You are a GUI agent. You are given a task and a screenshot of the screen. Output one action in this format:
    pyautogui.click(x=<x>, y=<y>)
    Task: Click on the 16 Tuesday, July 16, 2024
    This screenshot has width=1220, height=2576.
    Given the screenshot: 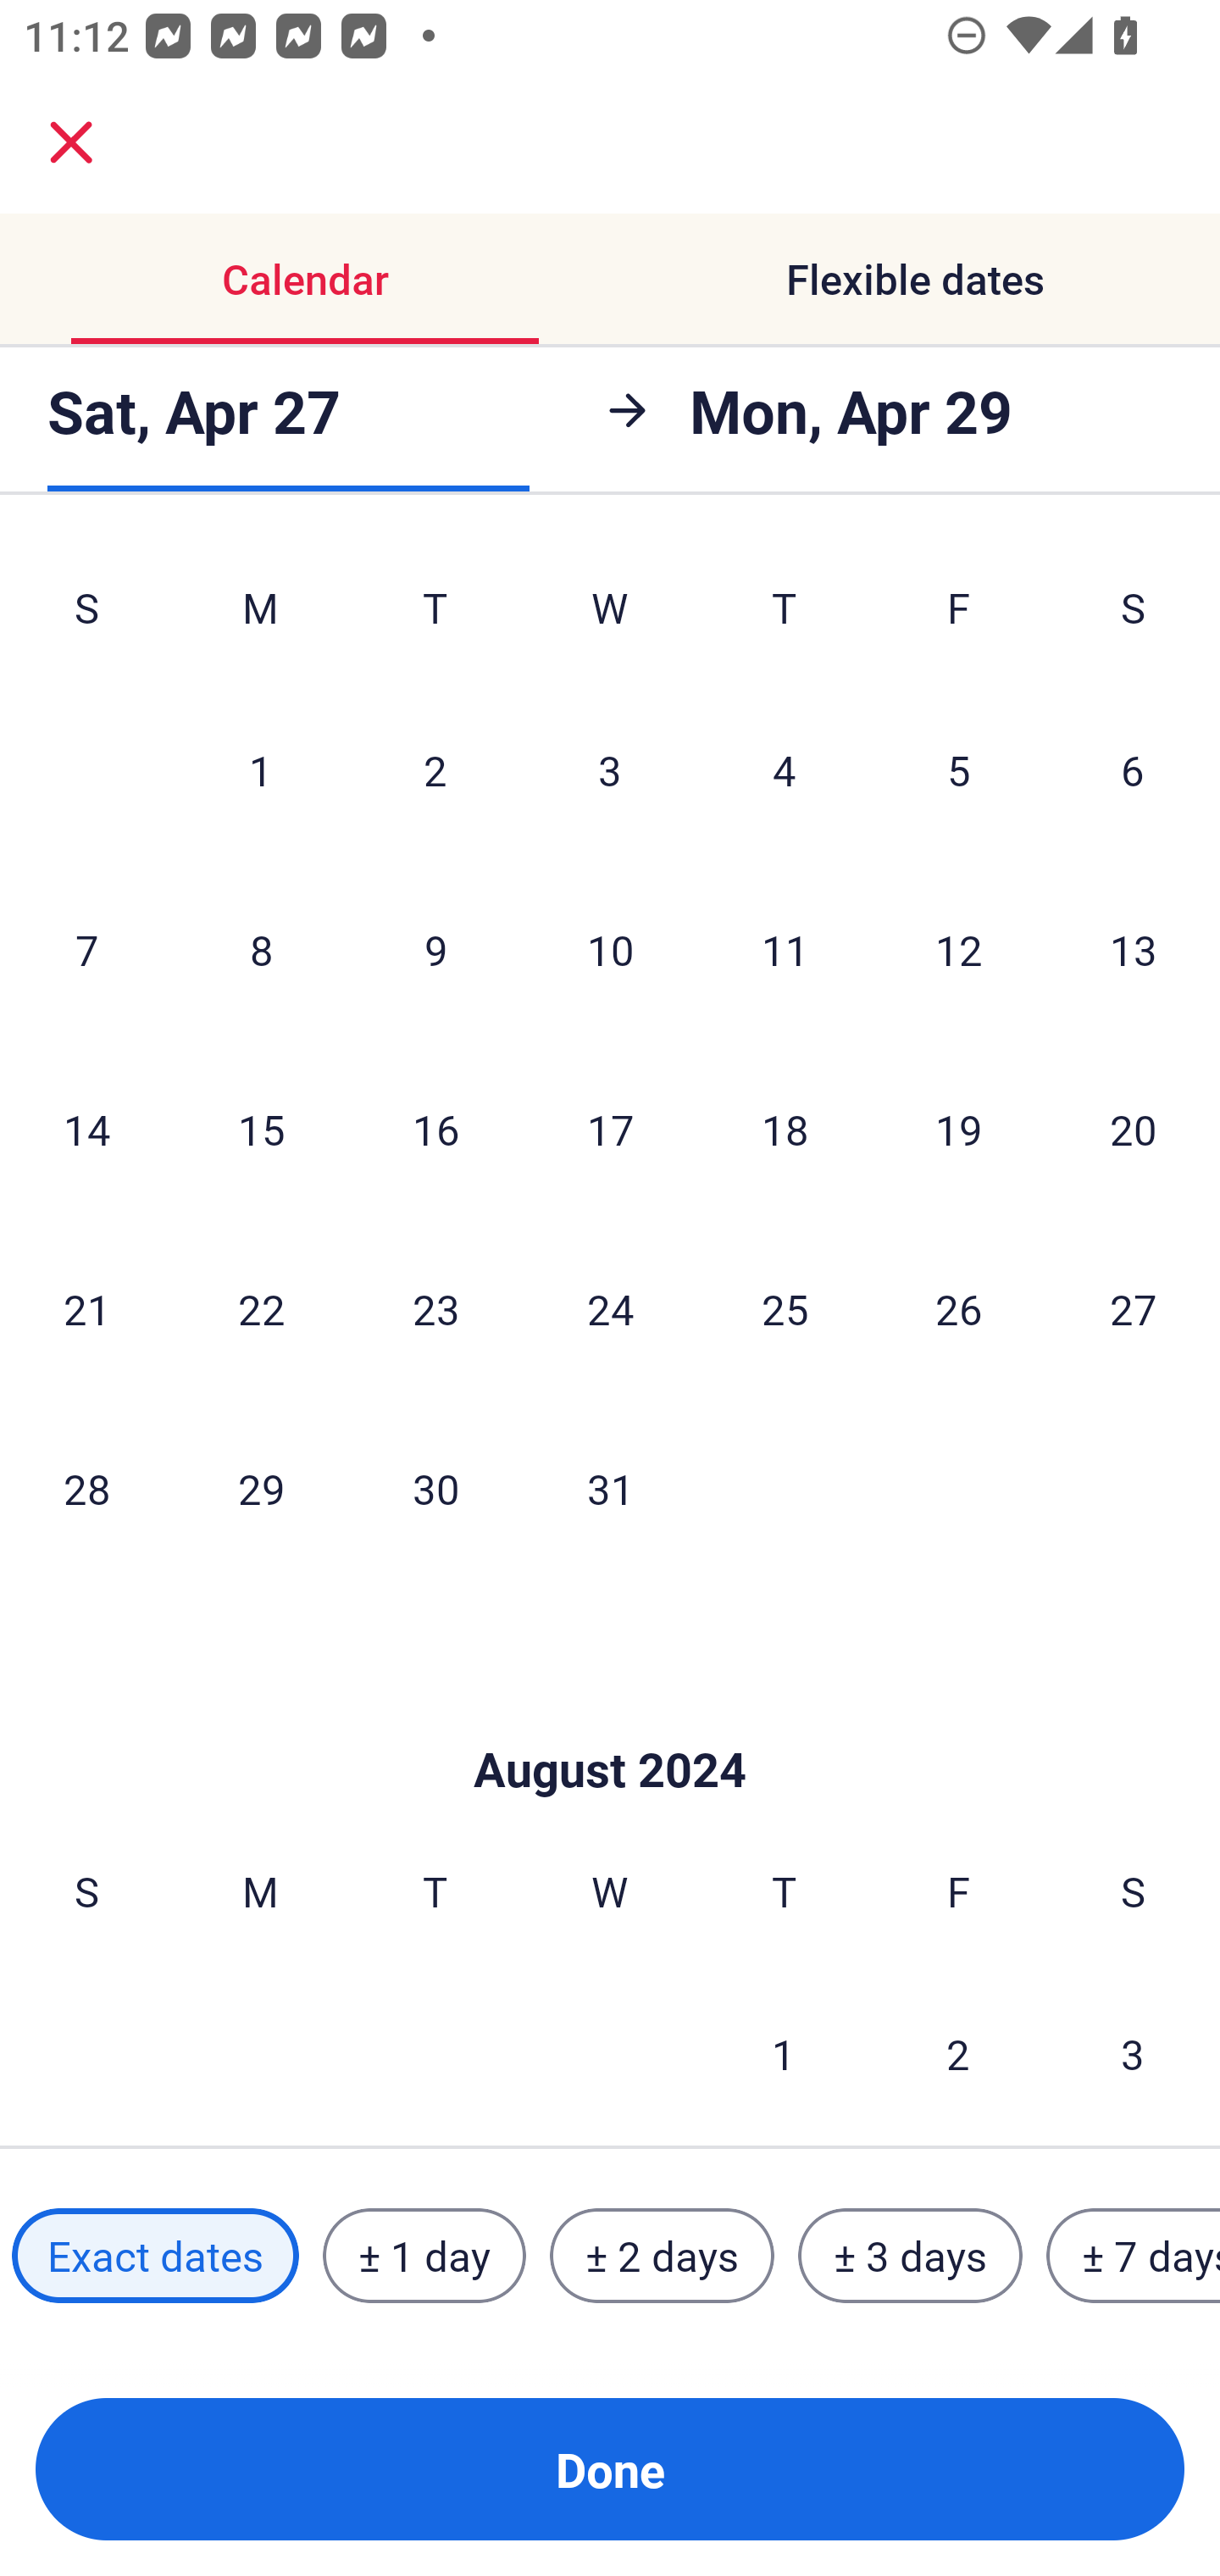 What is the action you would take?
    pyautogui.click(x=435, y=1129)
    